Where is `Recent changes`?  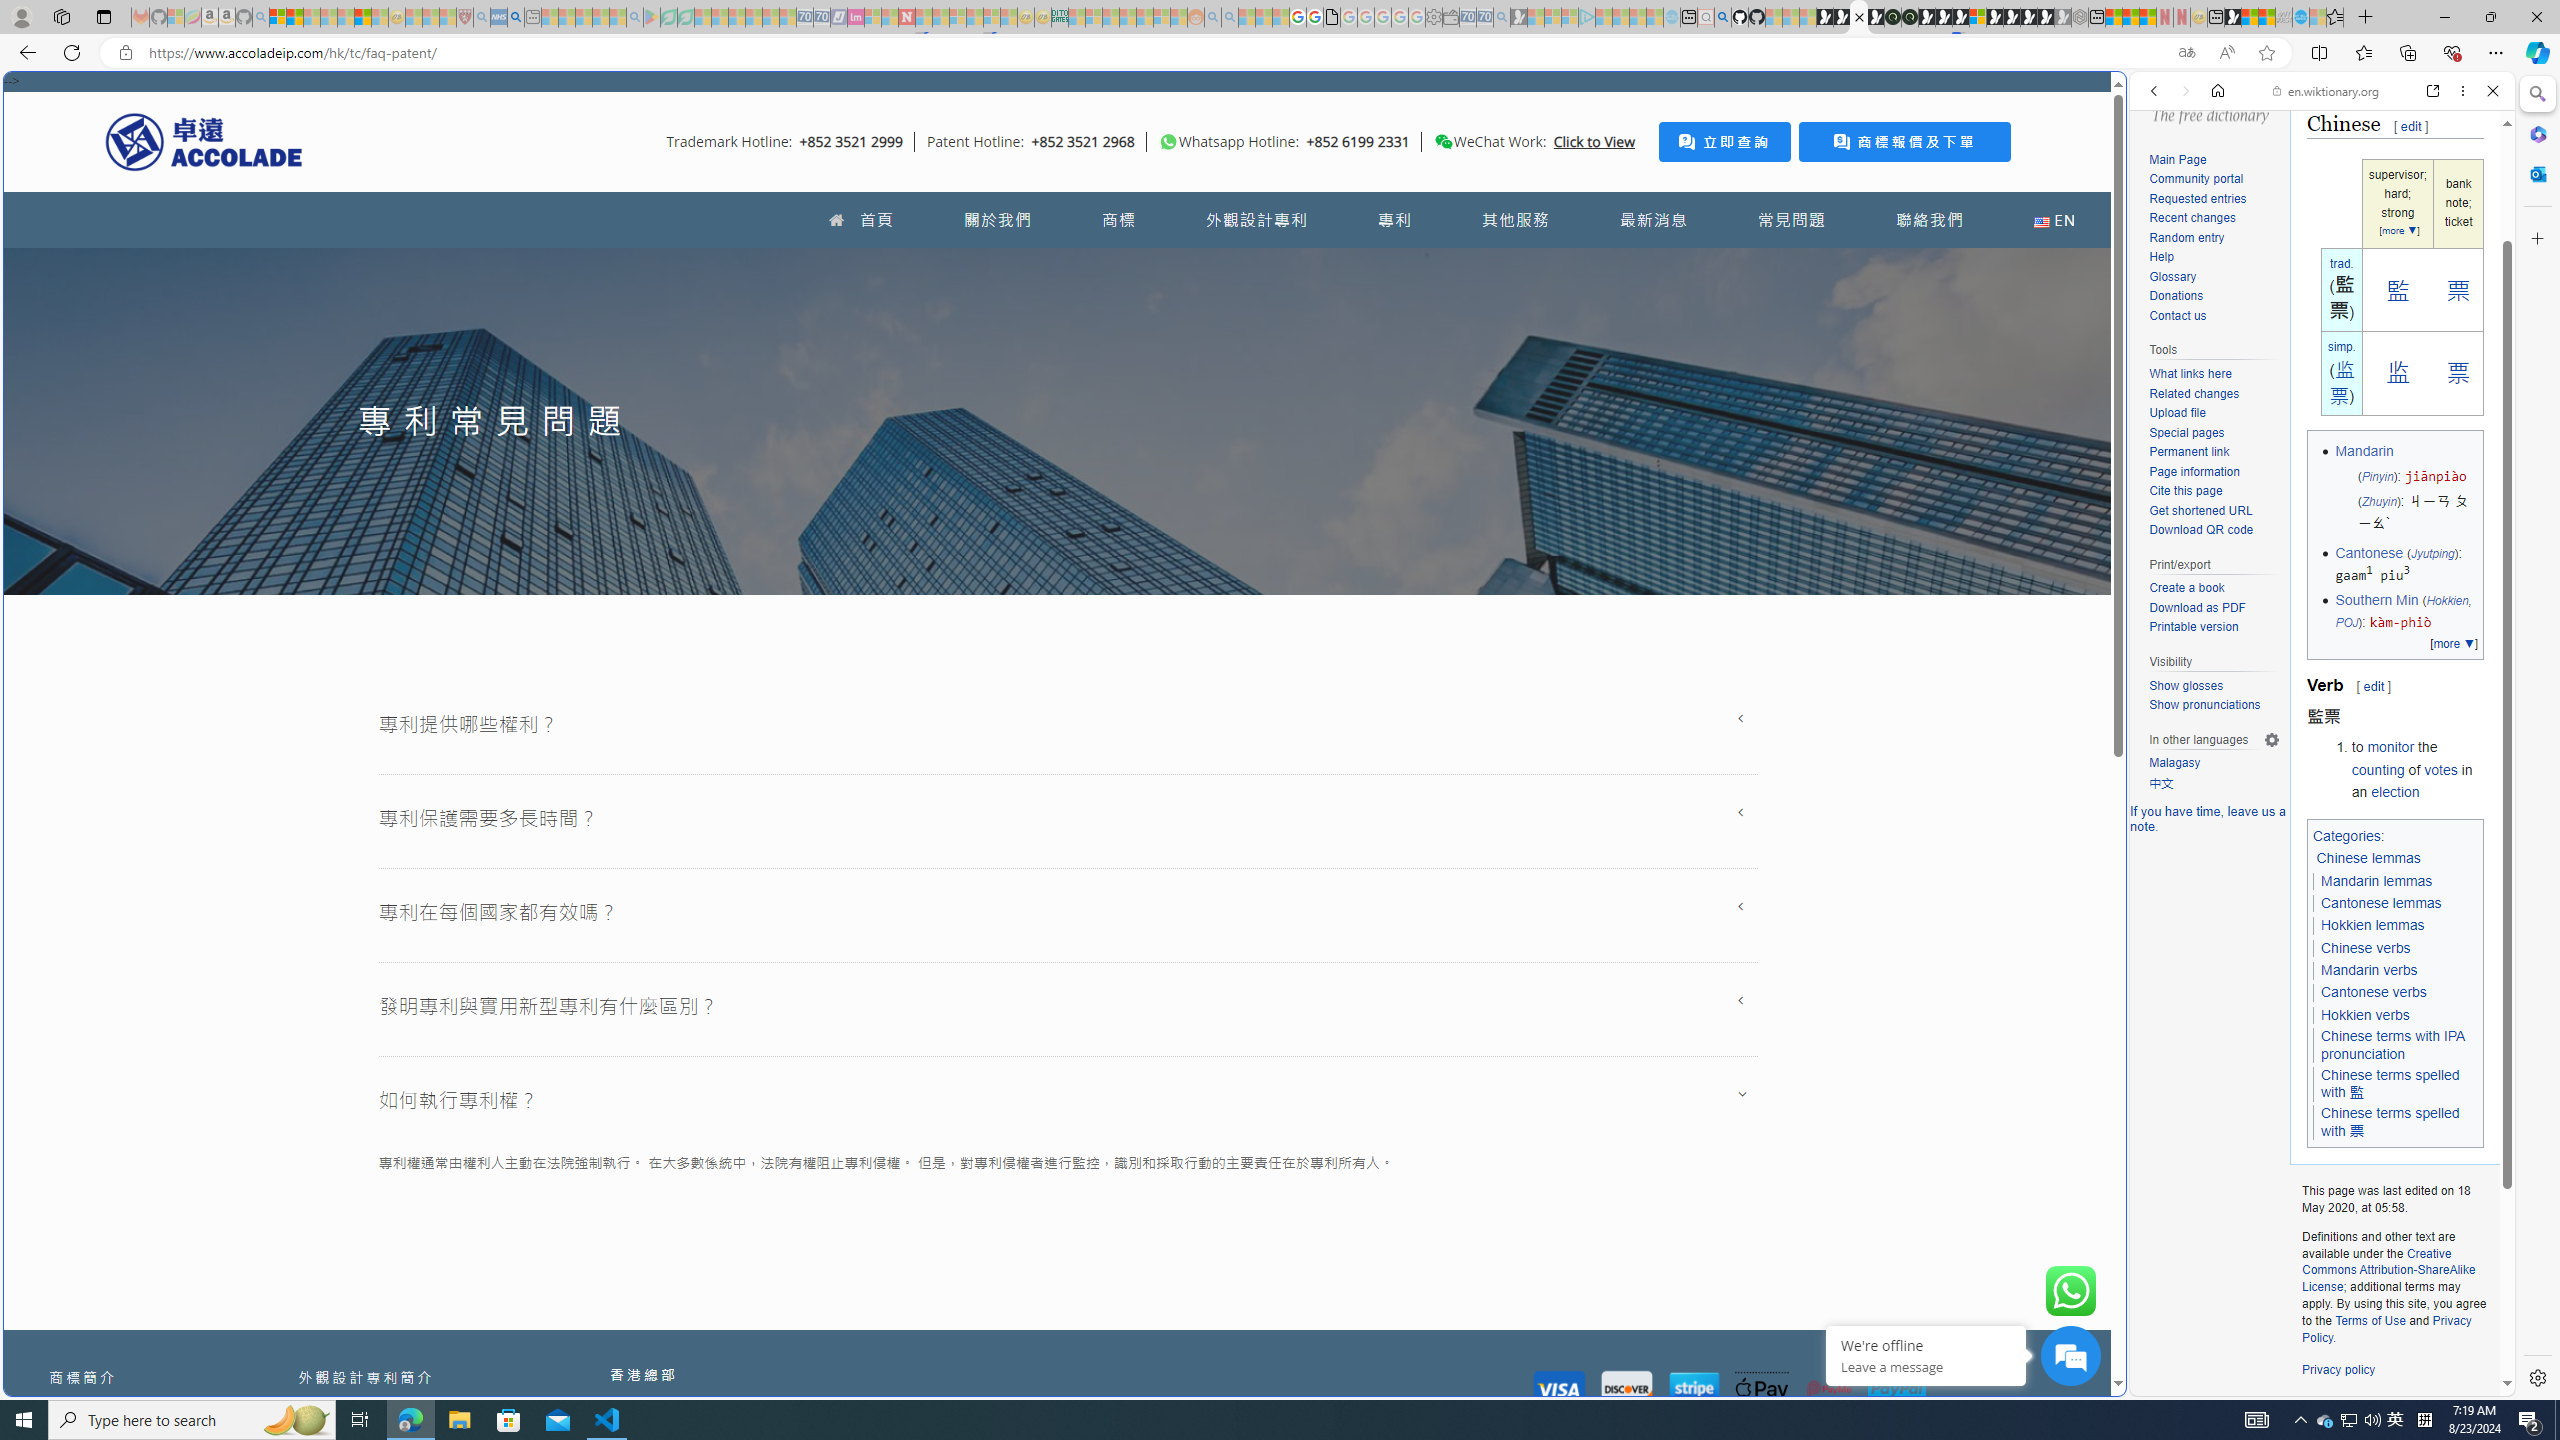
Recent changes is located at coordinates (2214, 218).